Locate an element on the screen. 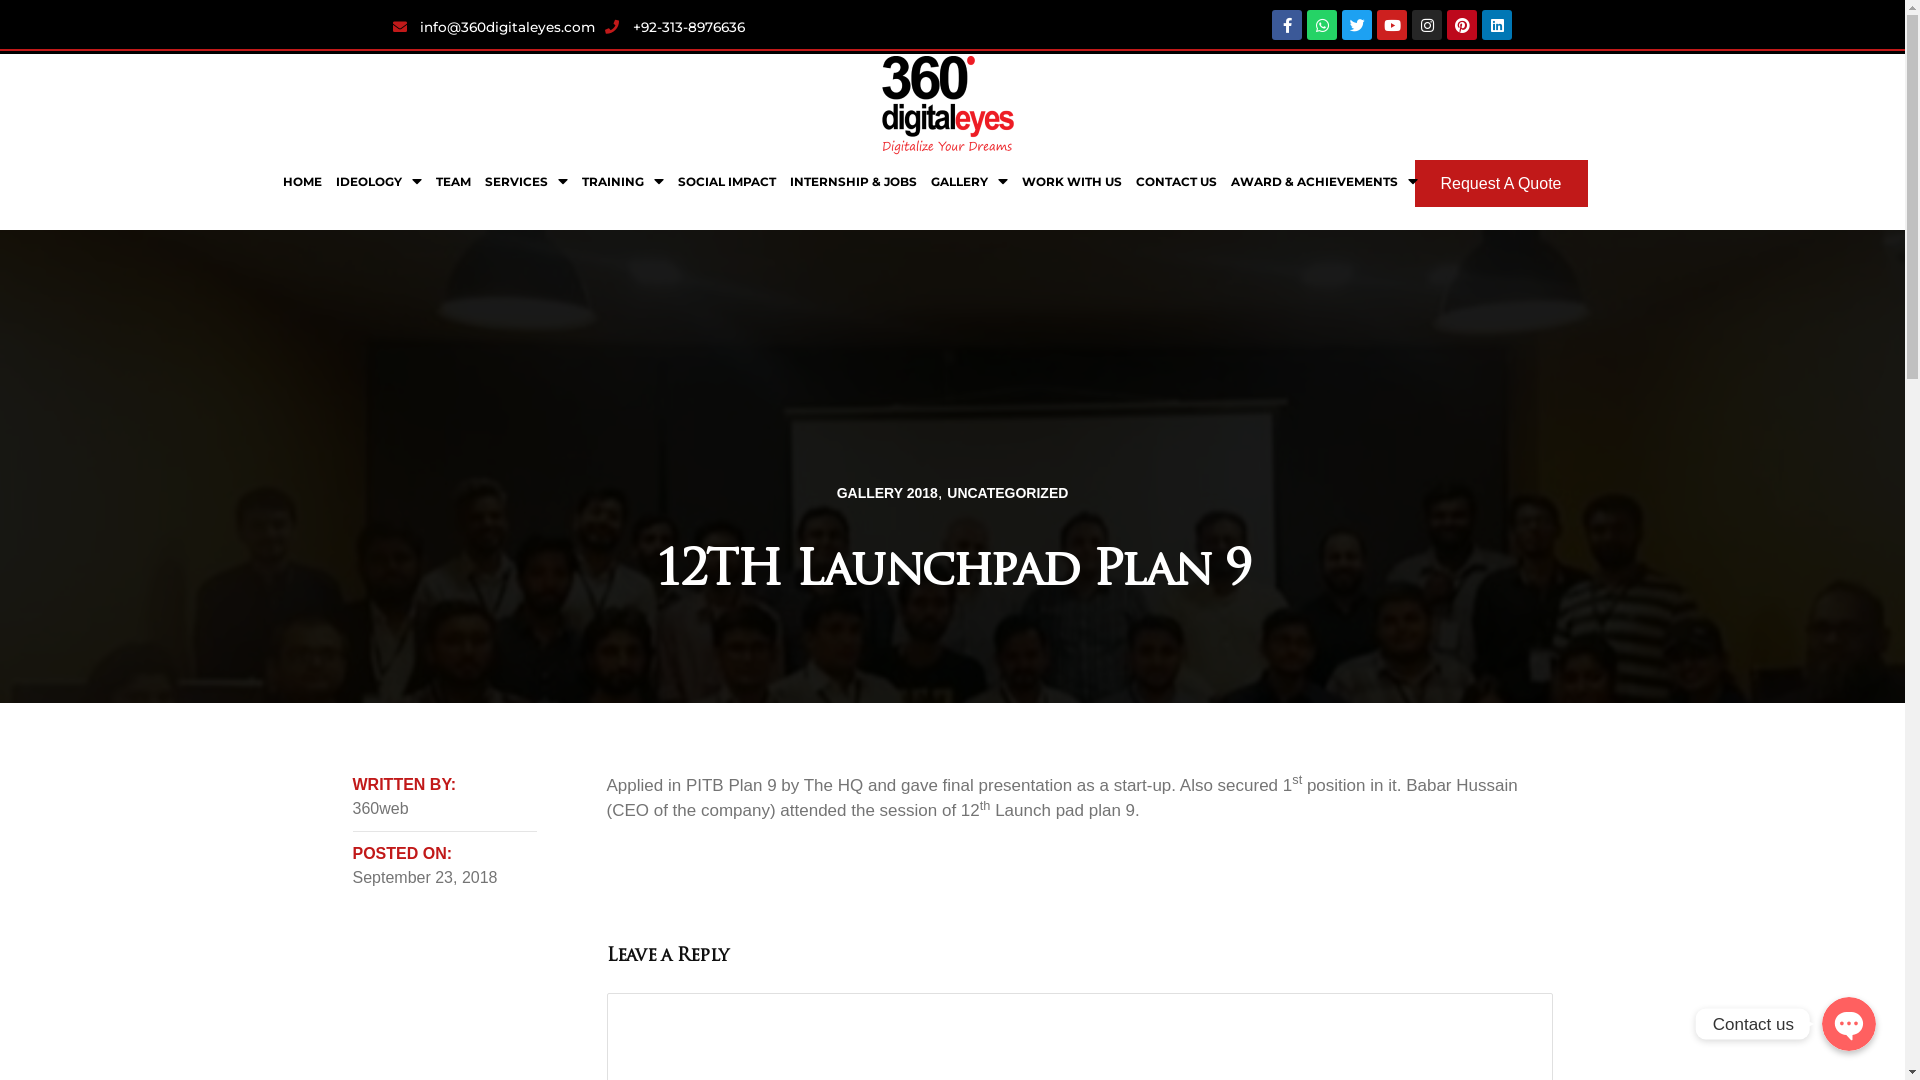  CONTACT US is located at coordinates (1176, 182).